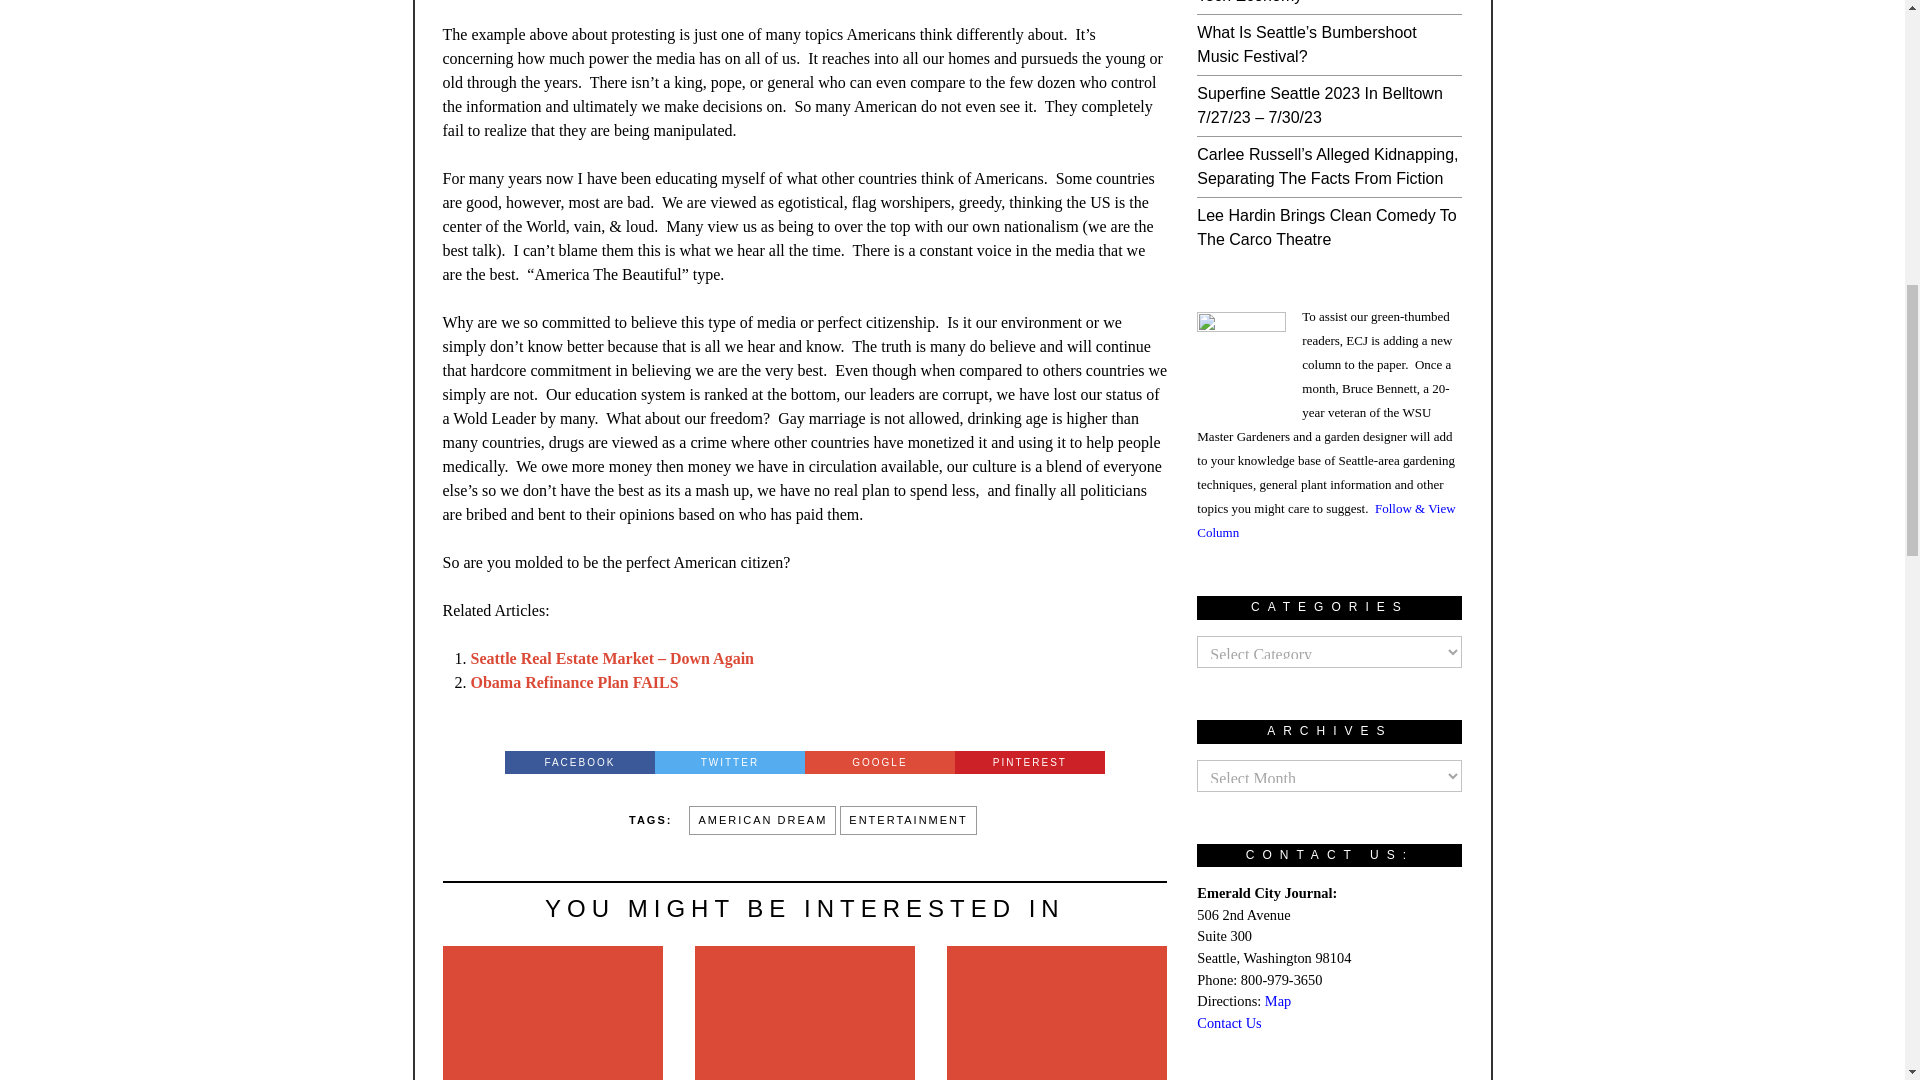  What do you see at coordinates (908, 820) in the screenshot?
I see `ENTERTAINMENT` at bounding box center [908, 820].